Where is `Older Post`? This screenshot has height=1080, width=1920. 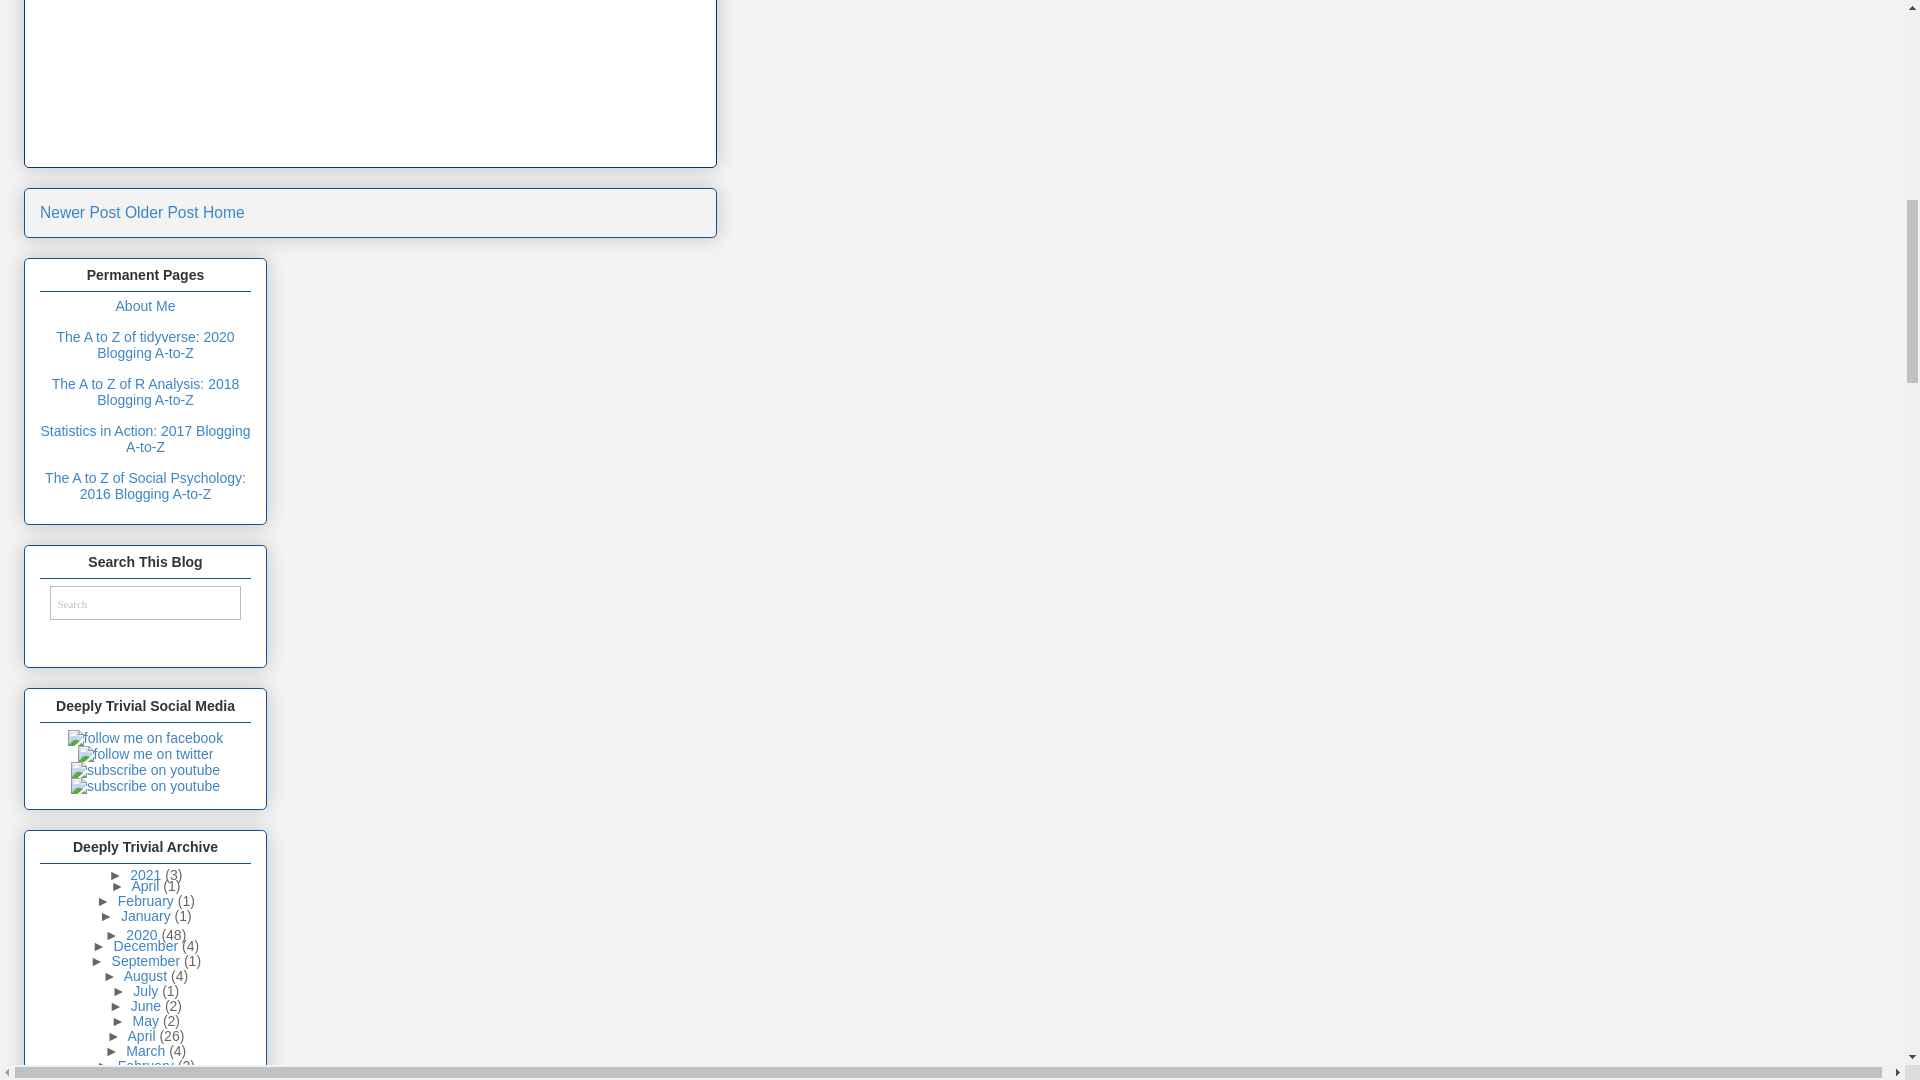 Older Post is located at coordinates (162, 212).